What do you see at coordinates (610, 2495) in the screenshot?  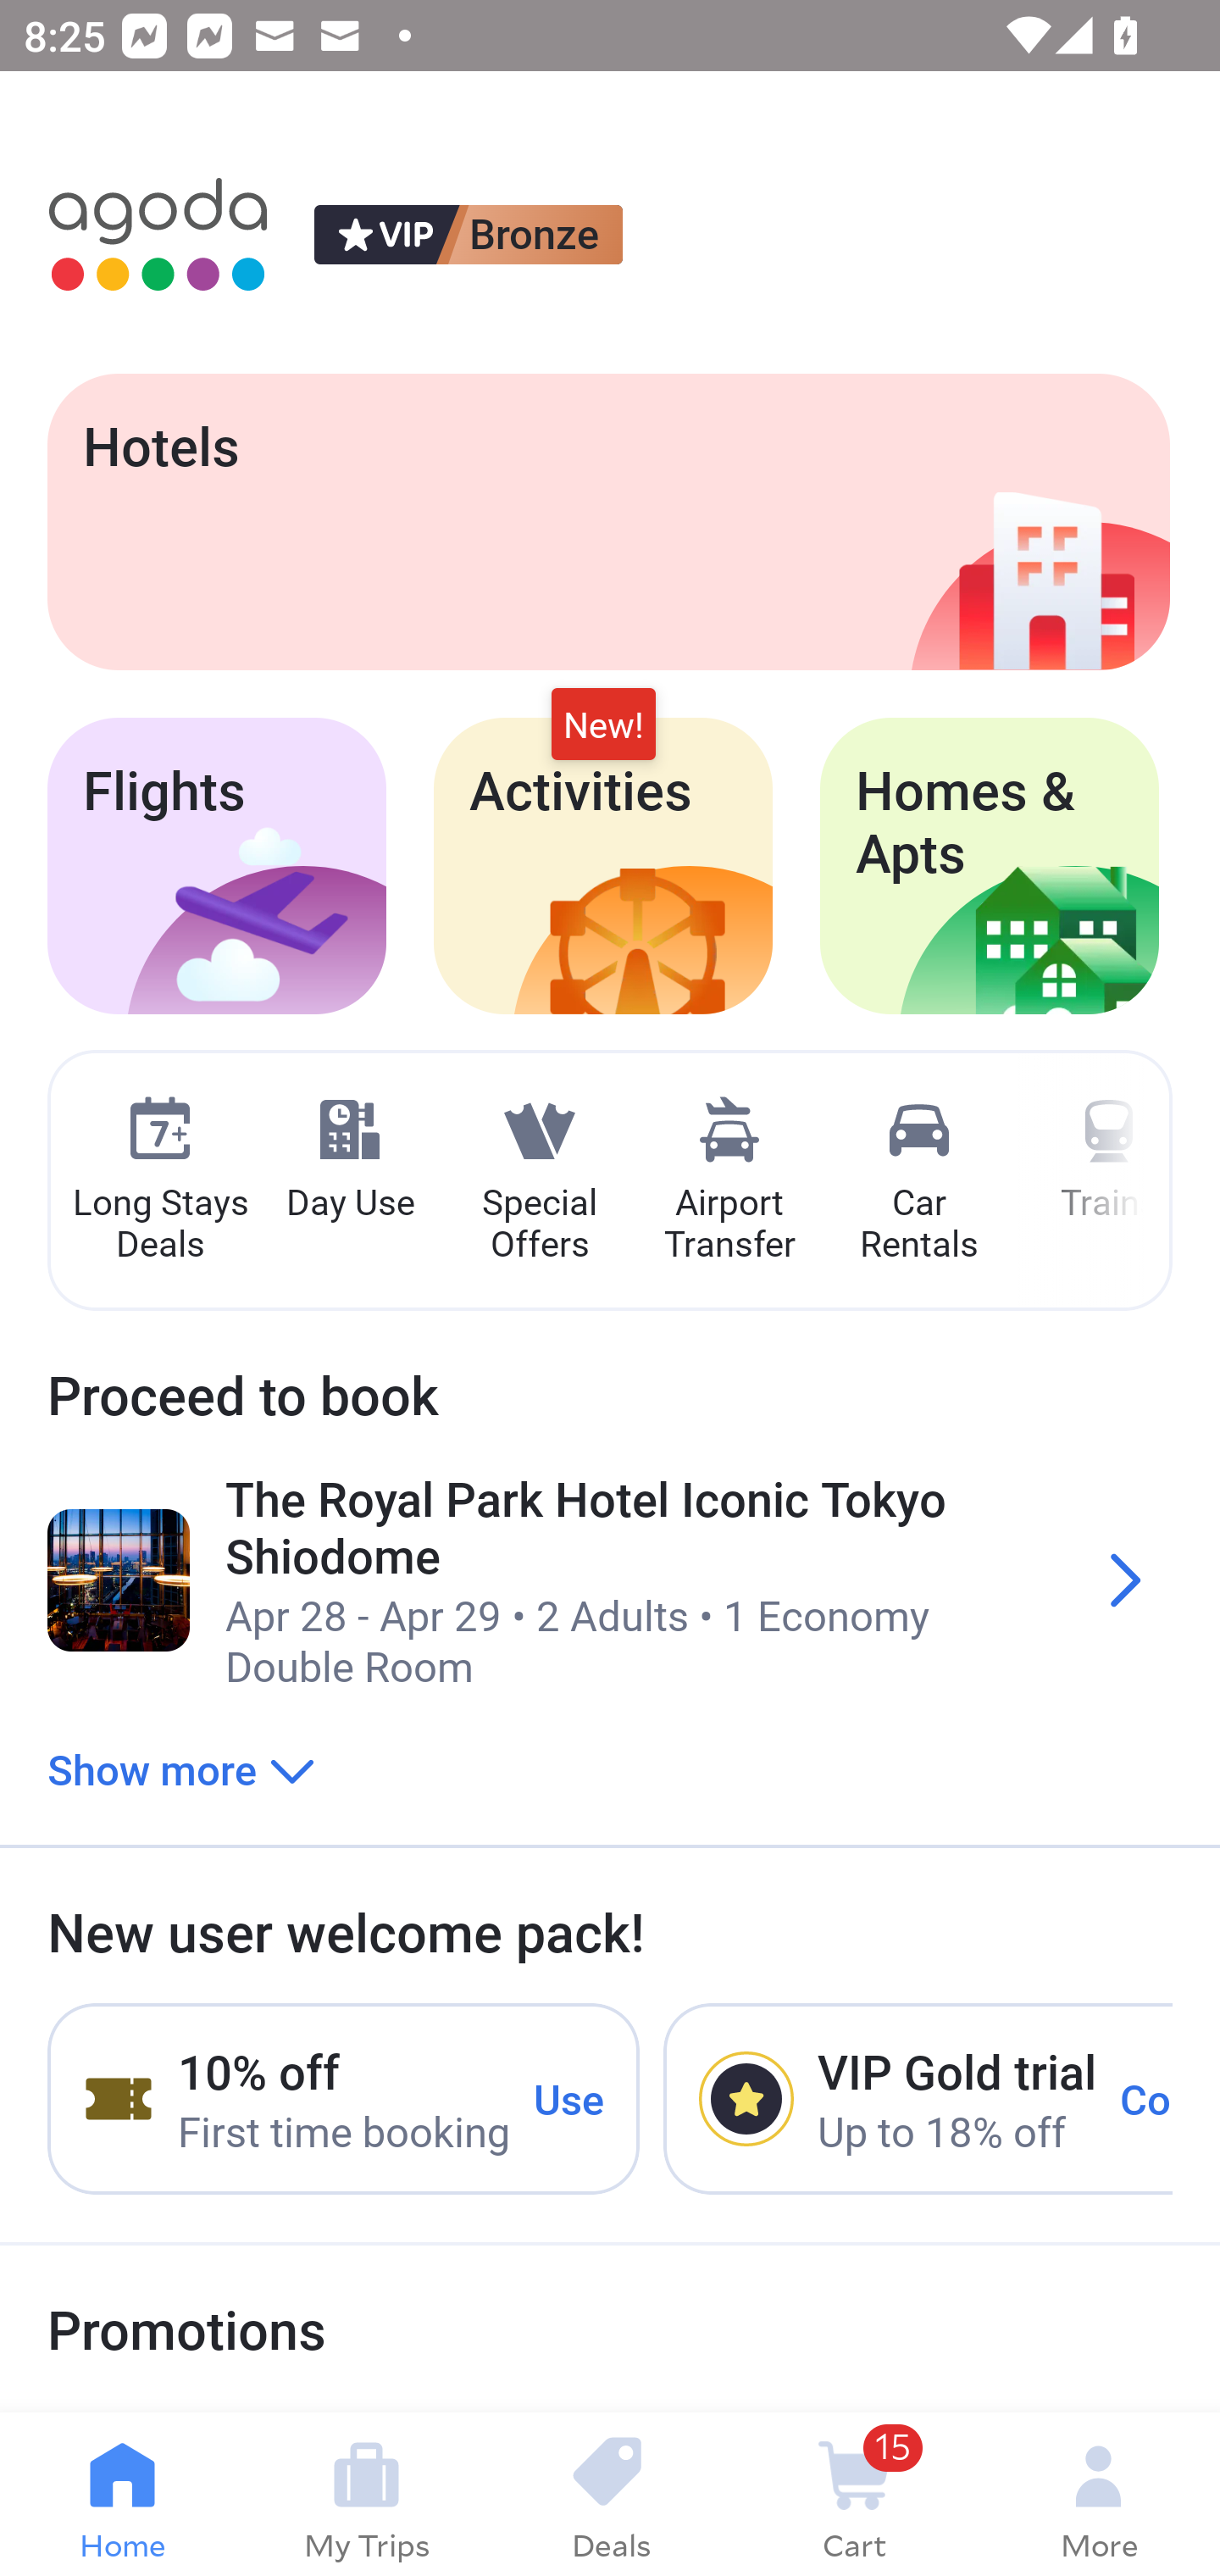 I see `Deals` at bounding box center [610, 2495].